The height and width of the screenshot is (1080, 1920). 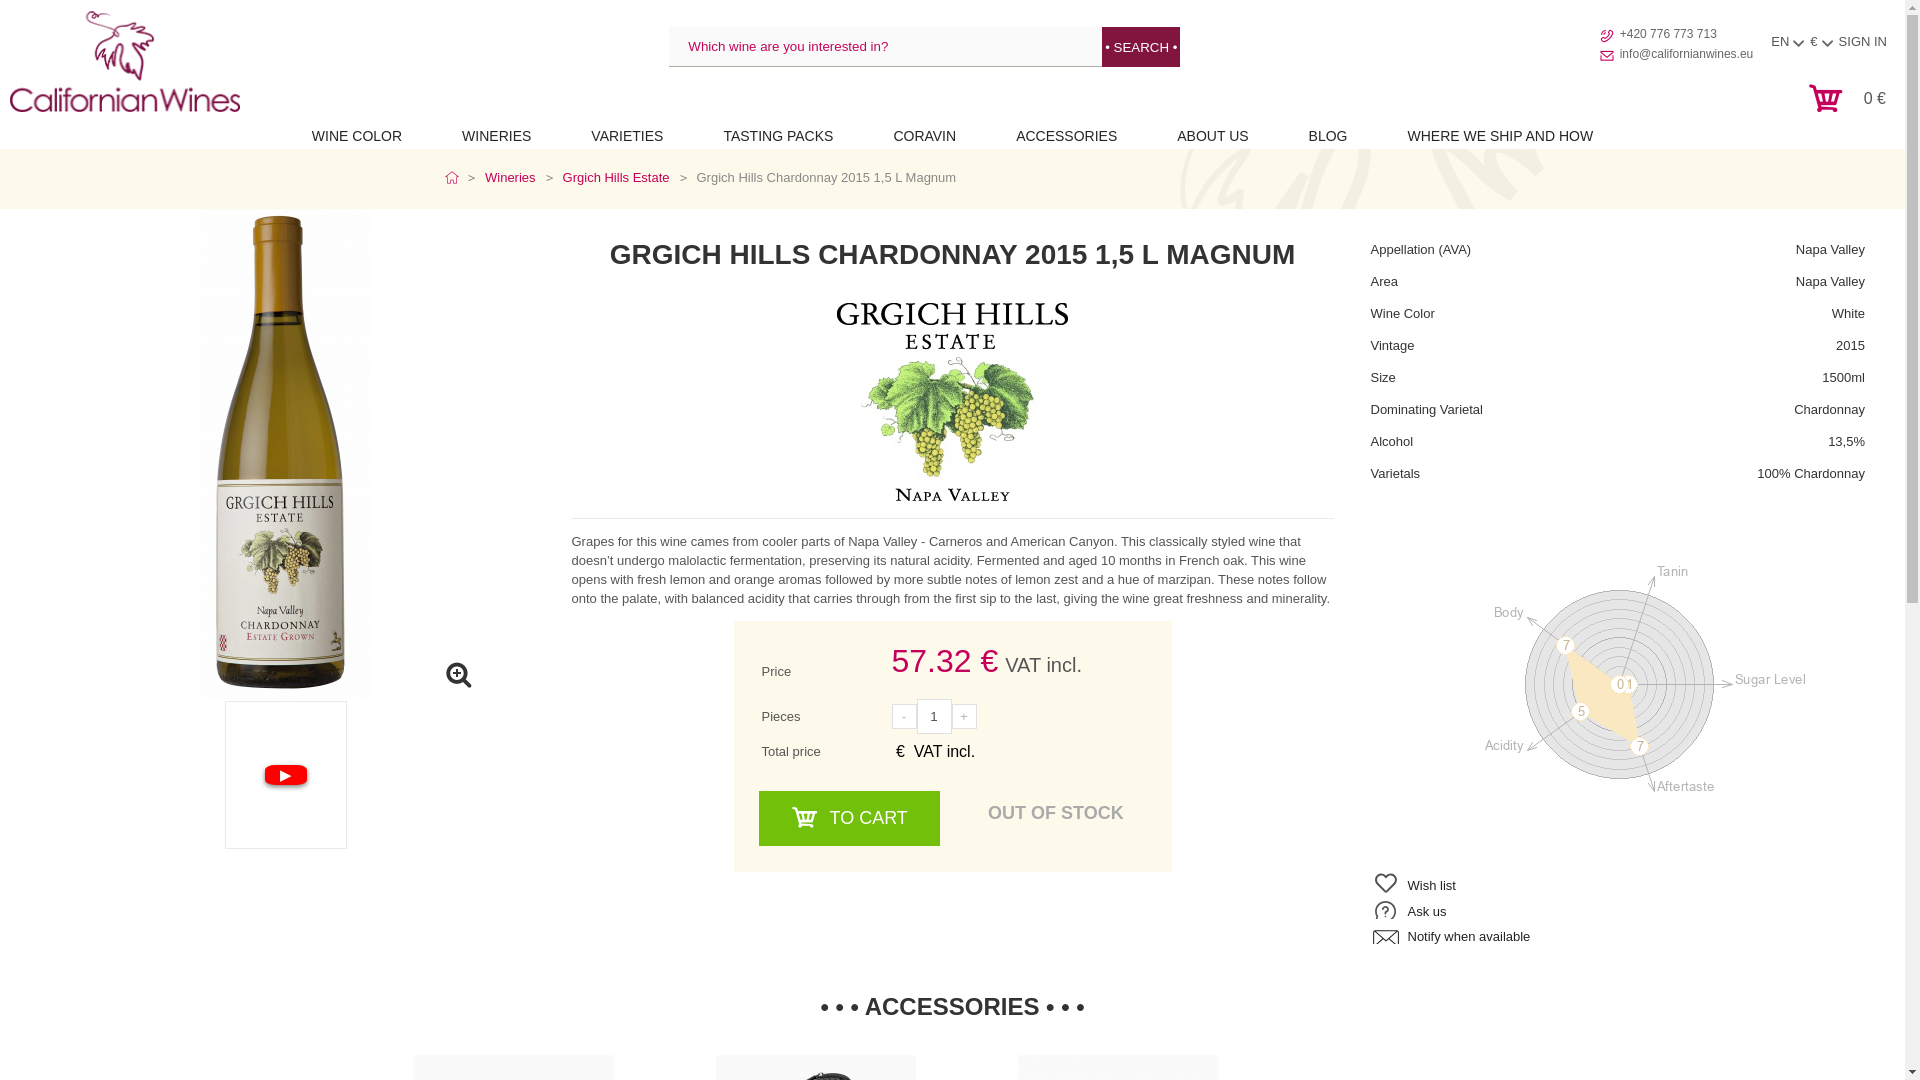 What do you see at coordinates (513, 1068) in the screenshot?
I see `Coravin Pure capsules - 6 pcs` at bounding box center [513, 1068].